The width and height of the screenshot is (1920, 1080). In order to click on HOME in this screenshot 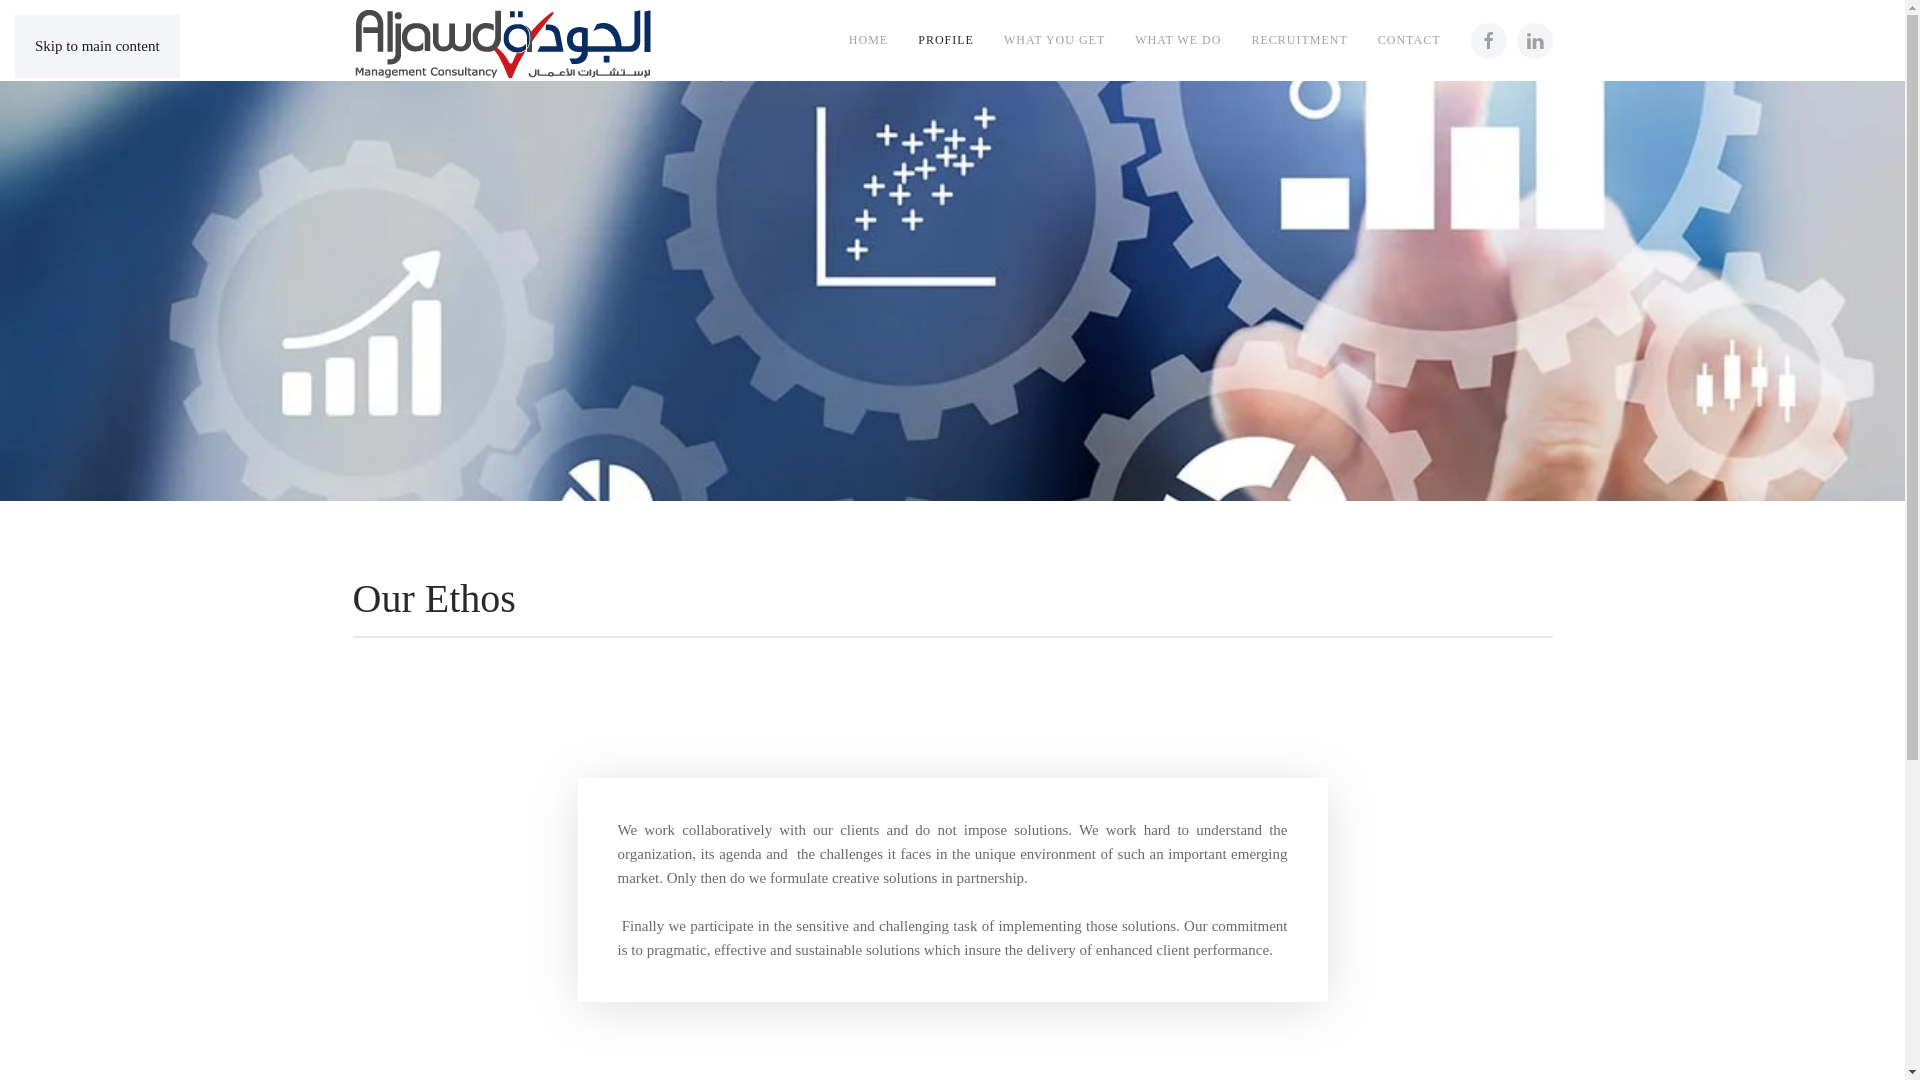, I will do `click(868, 40)`.